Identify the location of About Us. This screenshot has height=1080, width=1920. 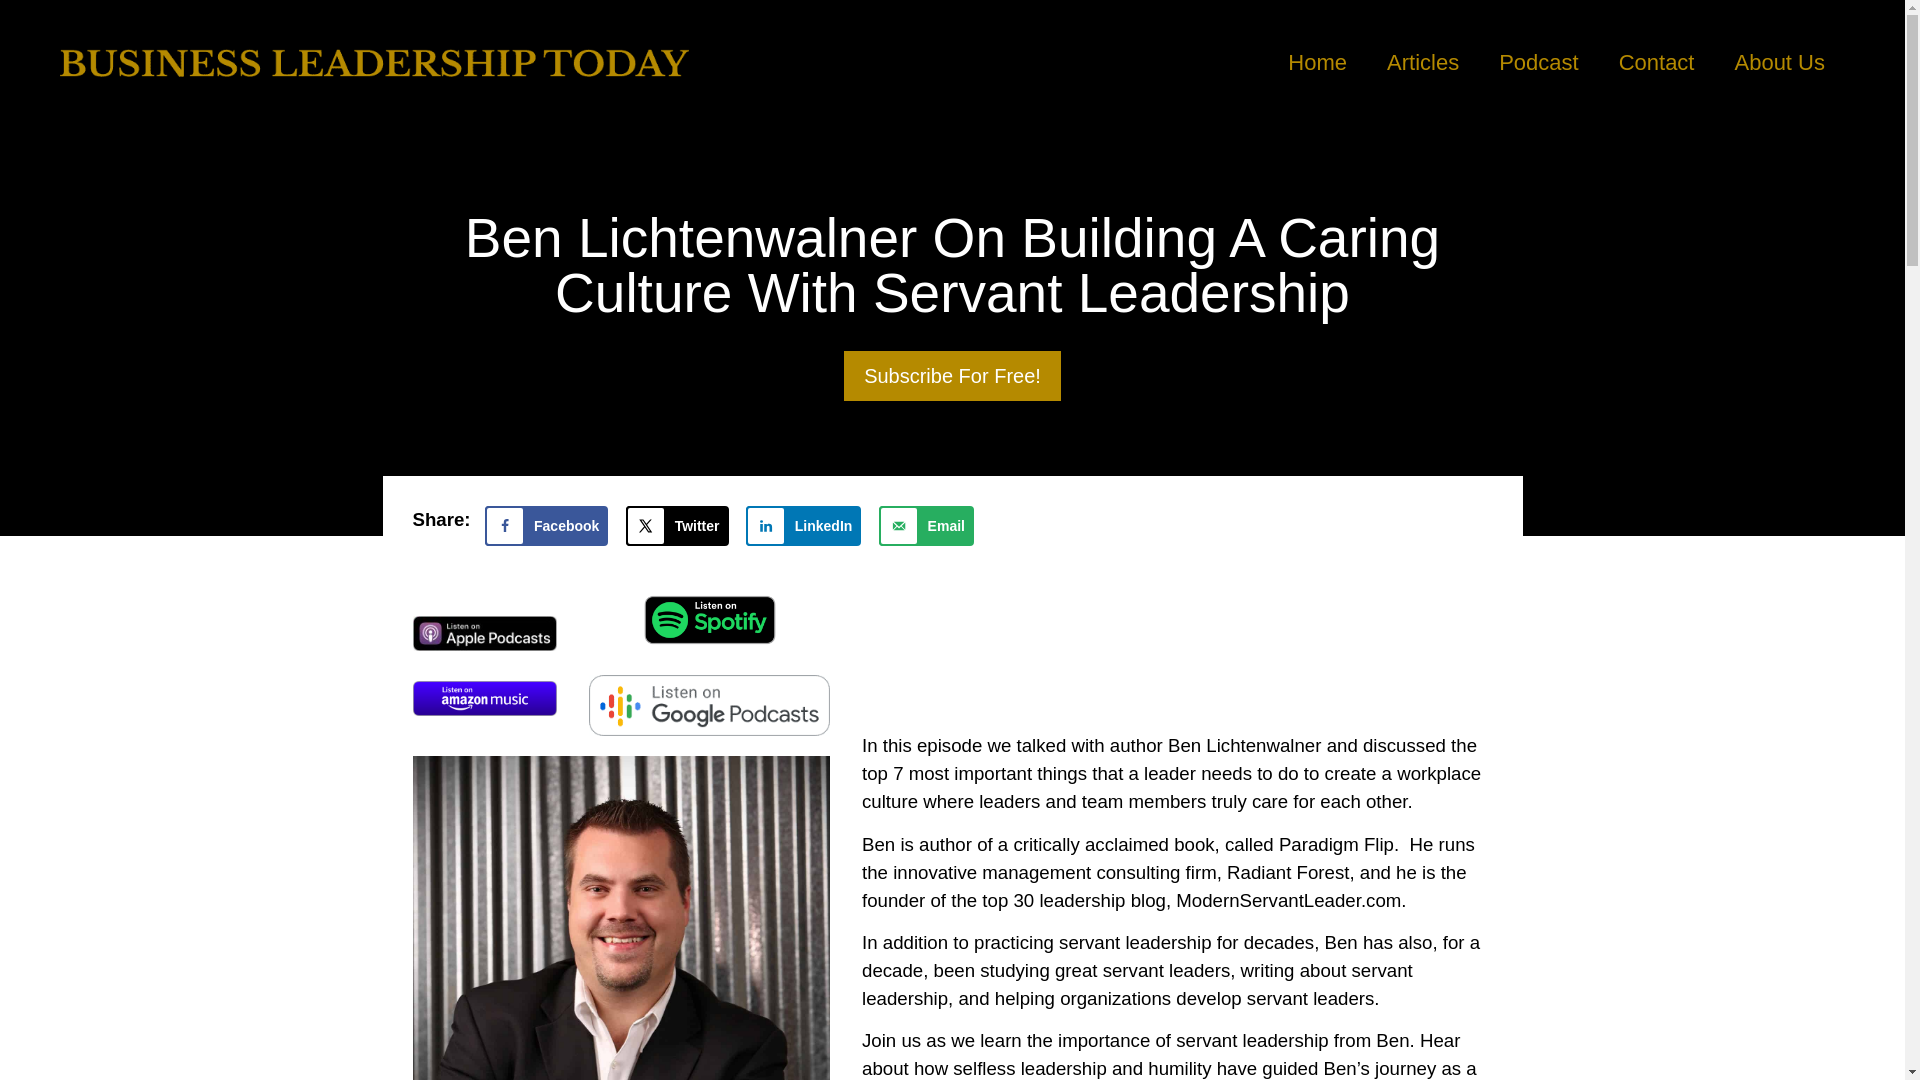
(1780, 62).